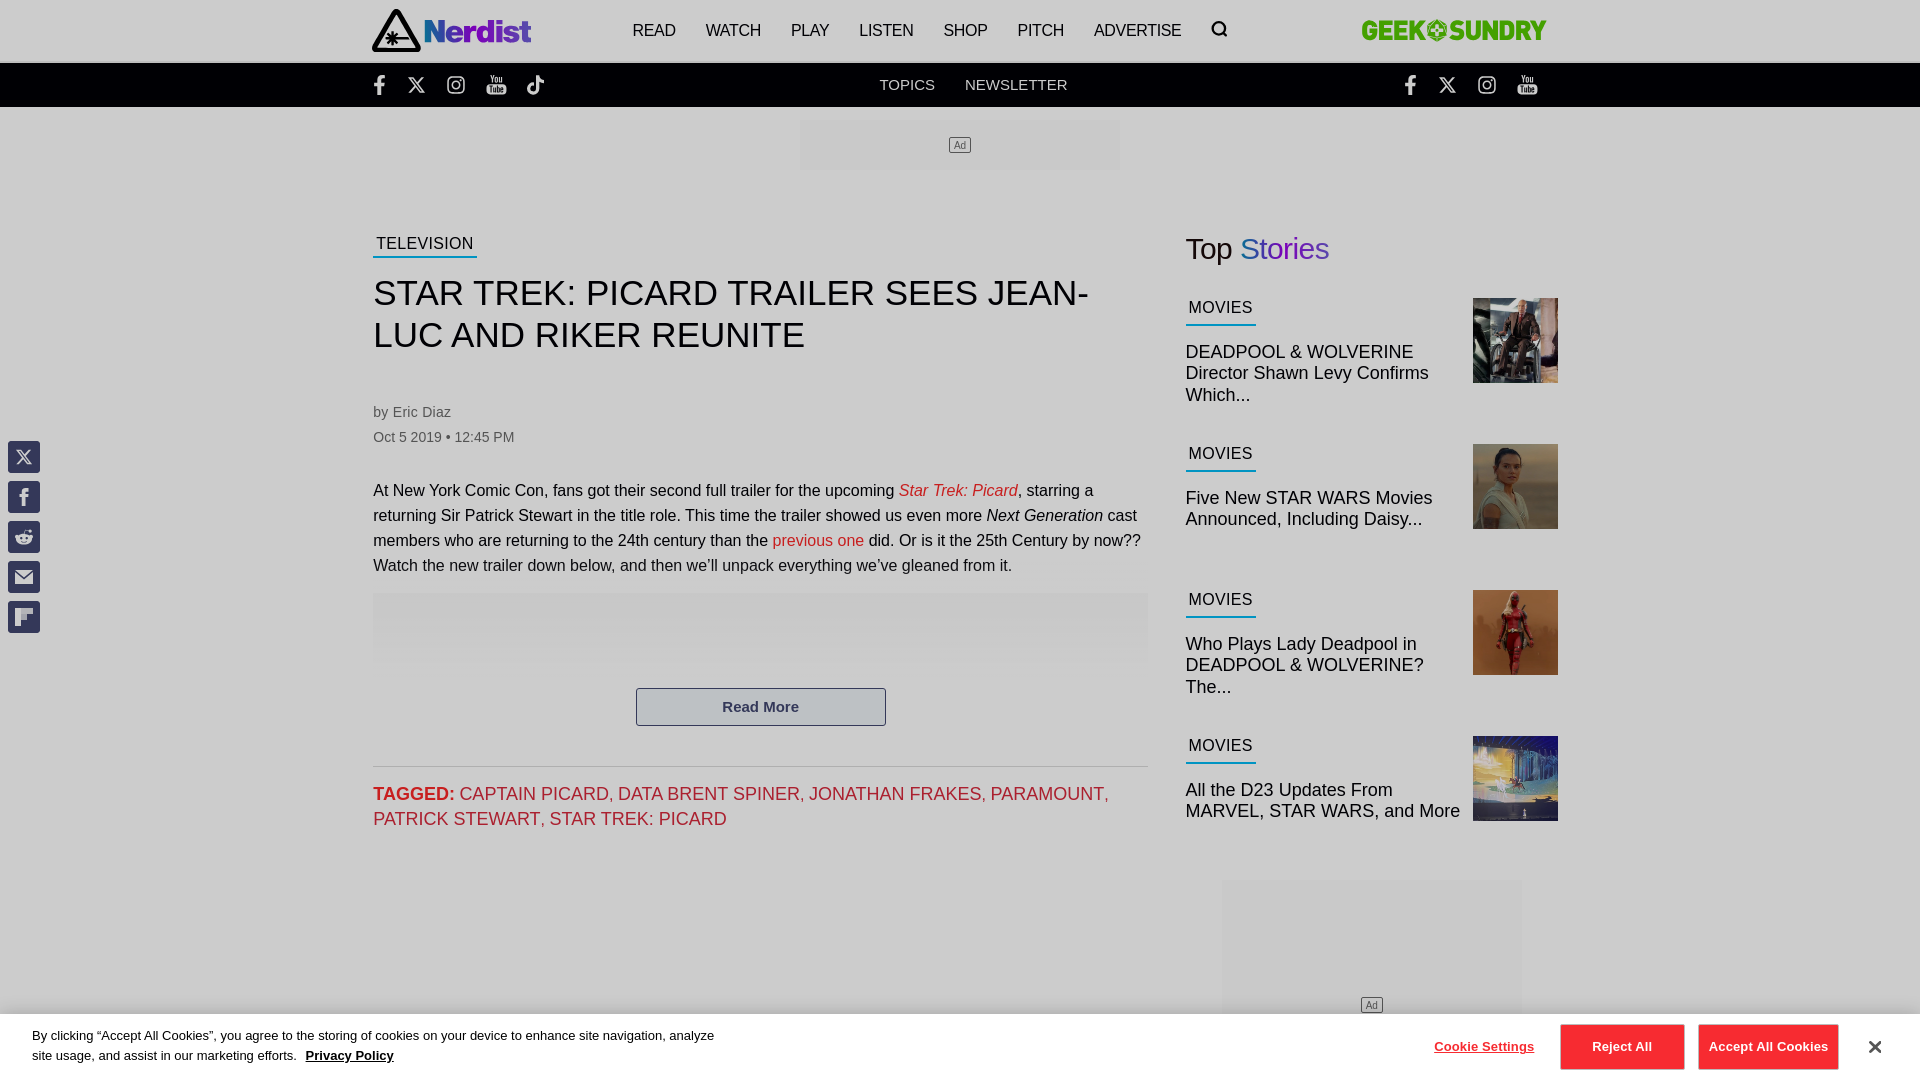  What do you see at coordinates (1768, 1046) in the screenshot?
I see `Accept All Cookies` at bounding box center [1768, 1046].